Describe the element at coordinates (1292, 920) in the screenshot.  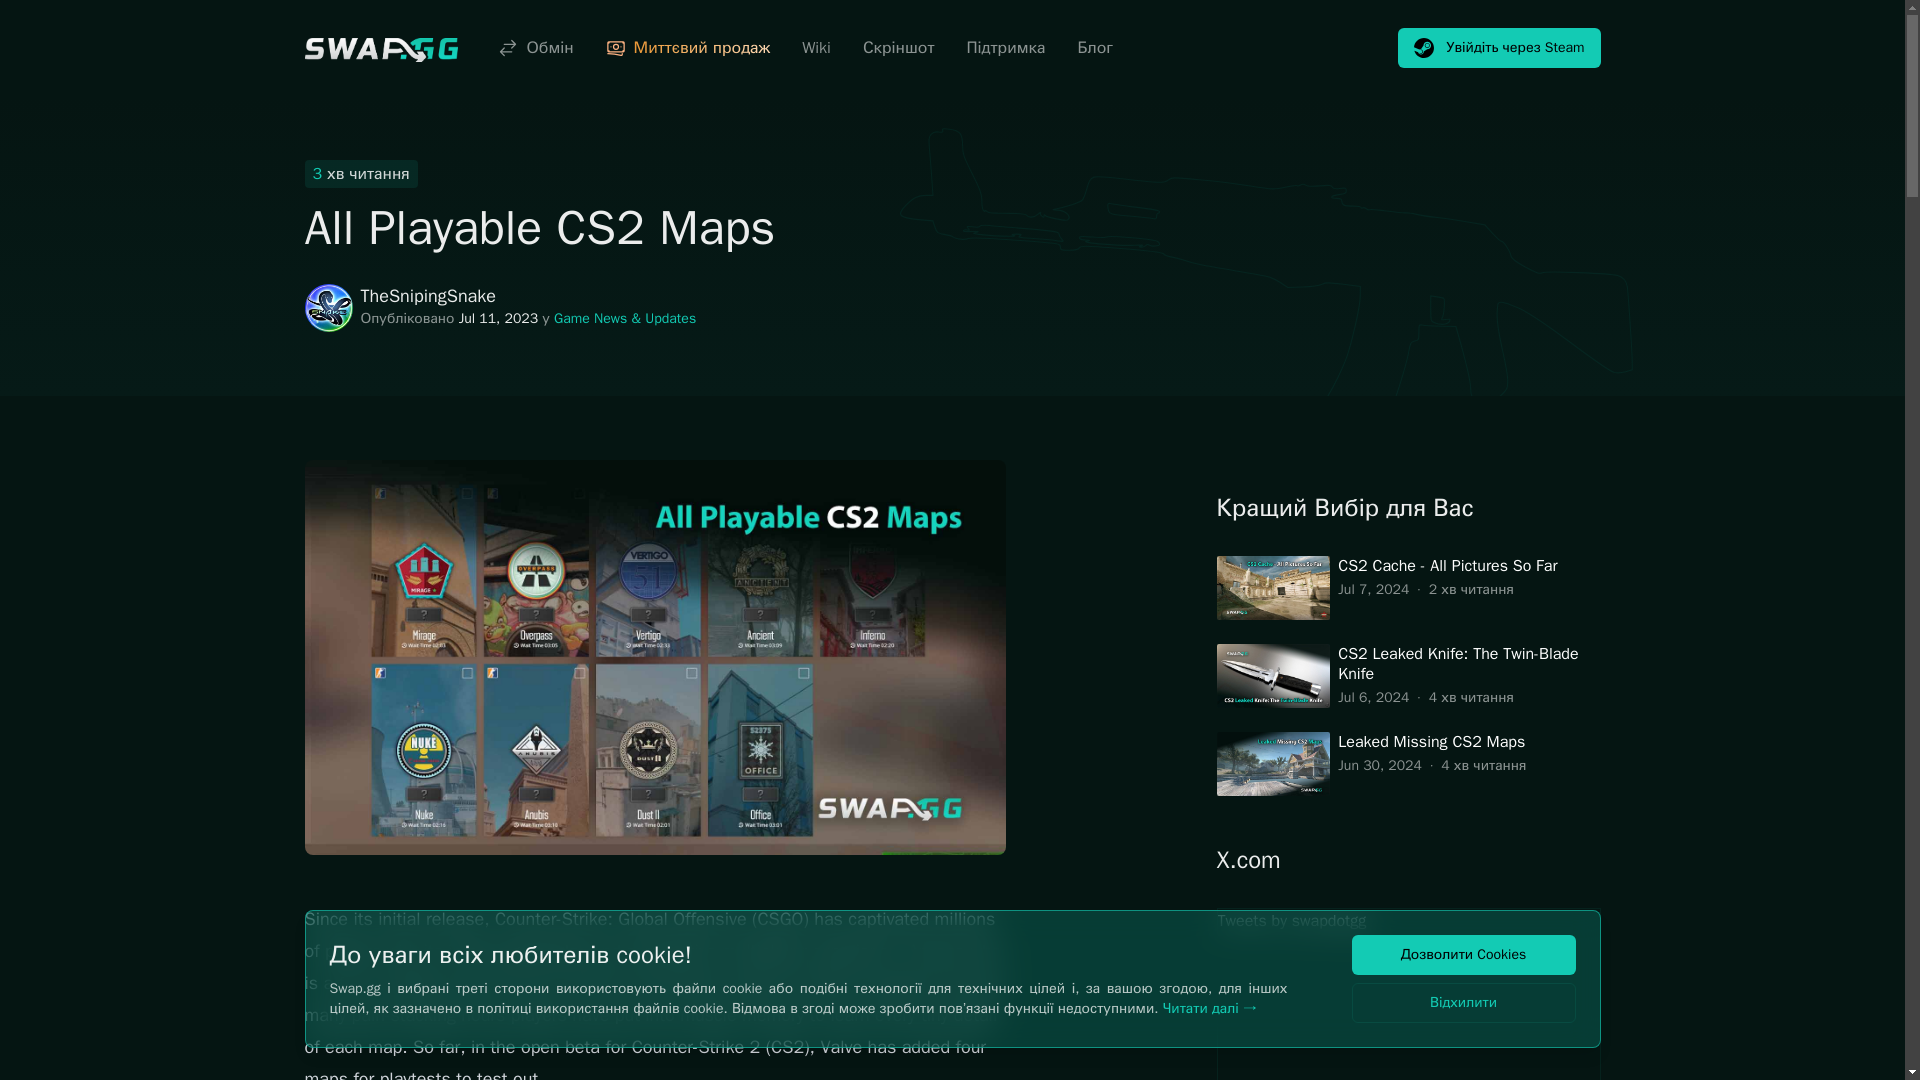
I see `Tweets by swapdotgg` at that location.